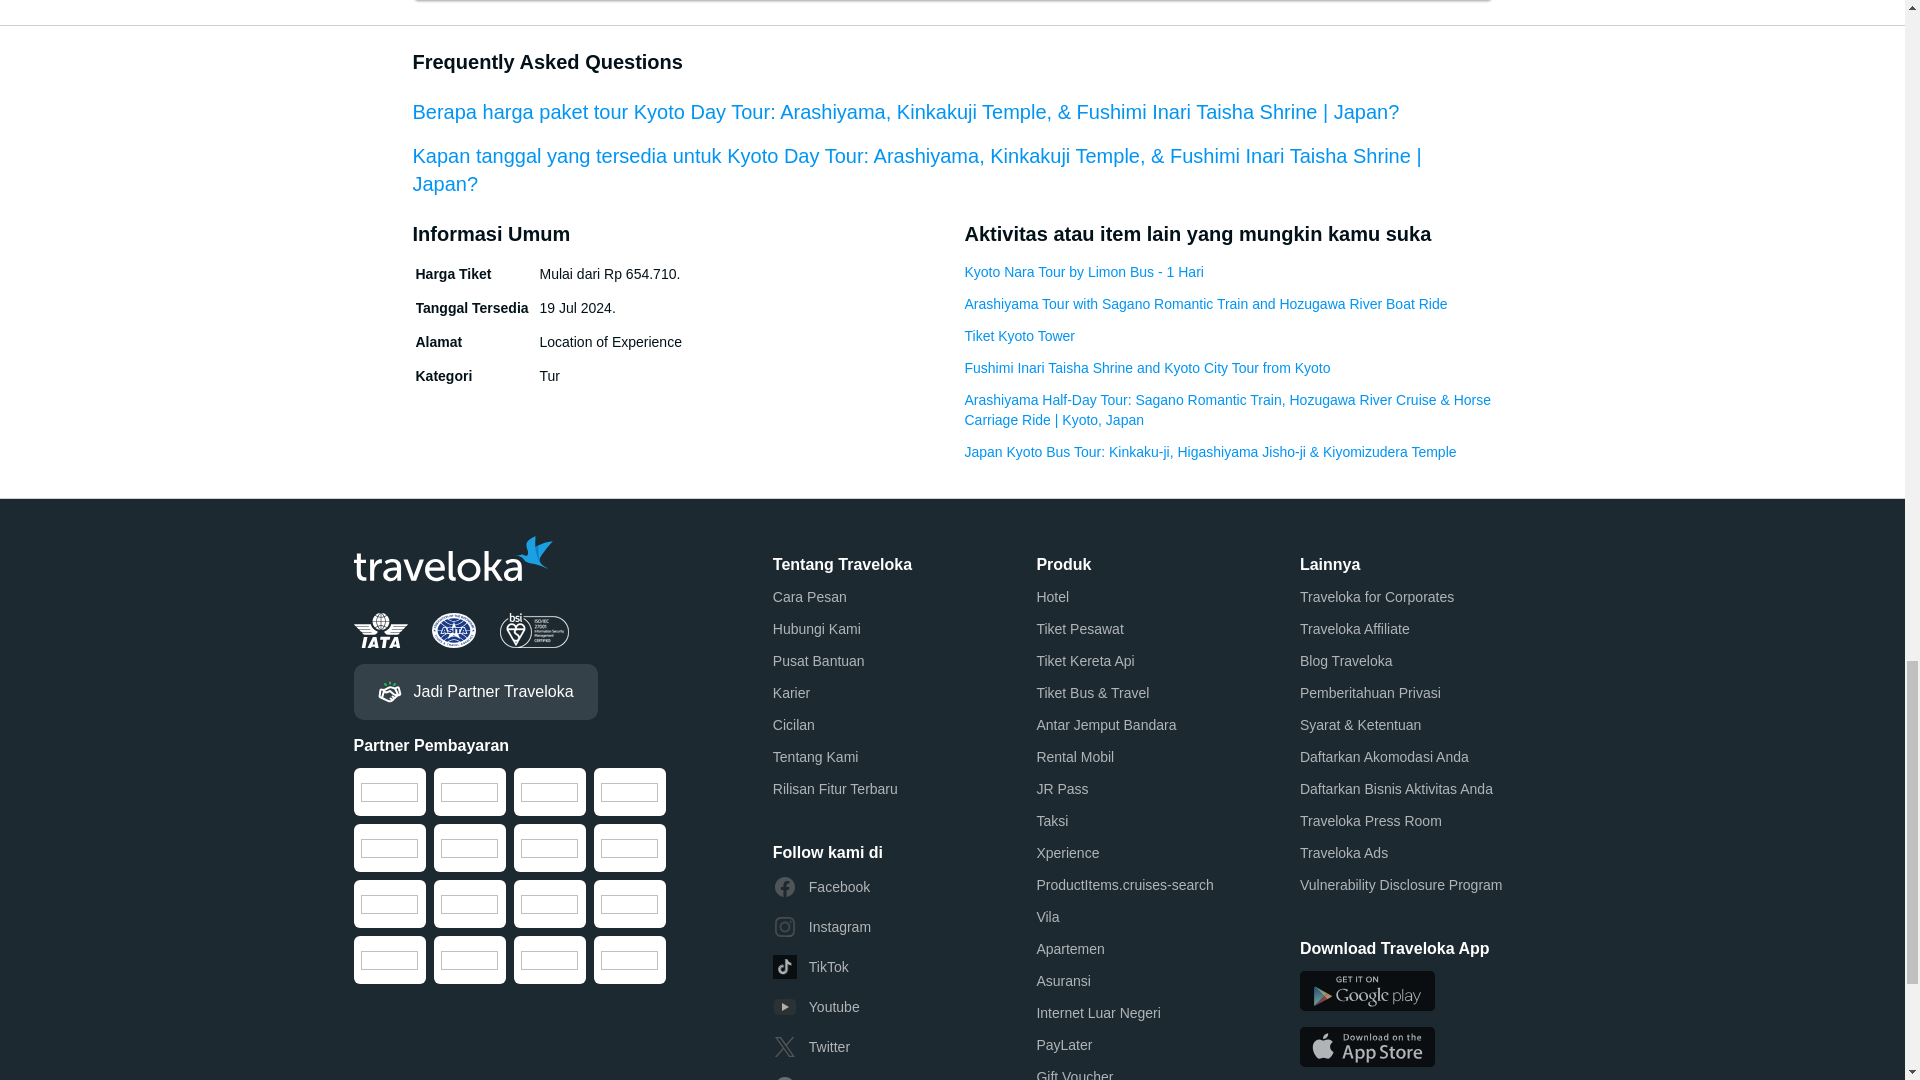 The height and width of the screenshot is (1080, 1920). What do you see at coordinates (836, 788) in the screenshot?
I see `Rilisan Fitur Terbaru` at bounding box center [836, 788].